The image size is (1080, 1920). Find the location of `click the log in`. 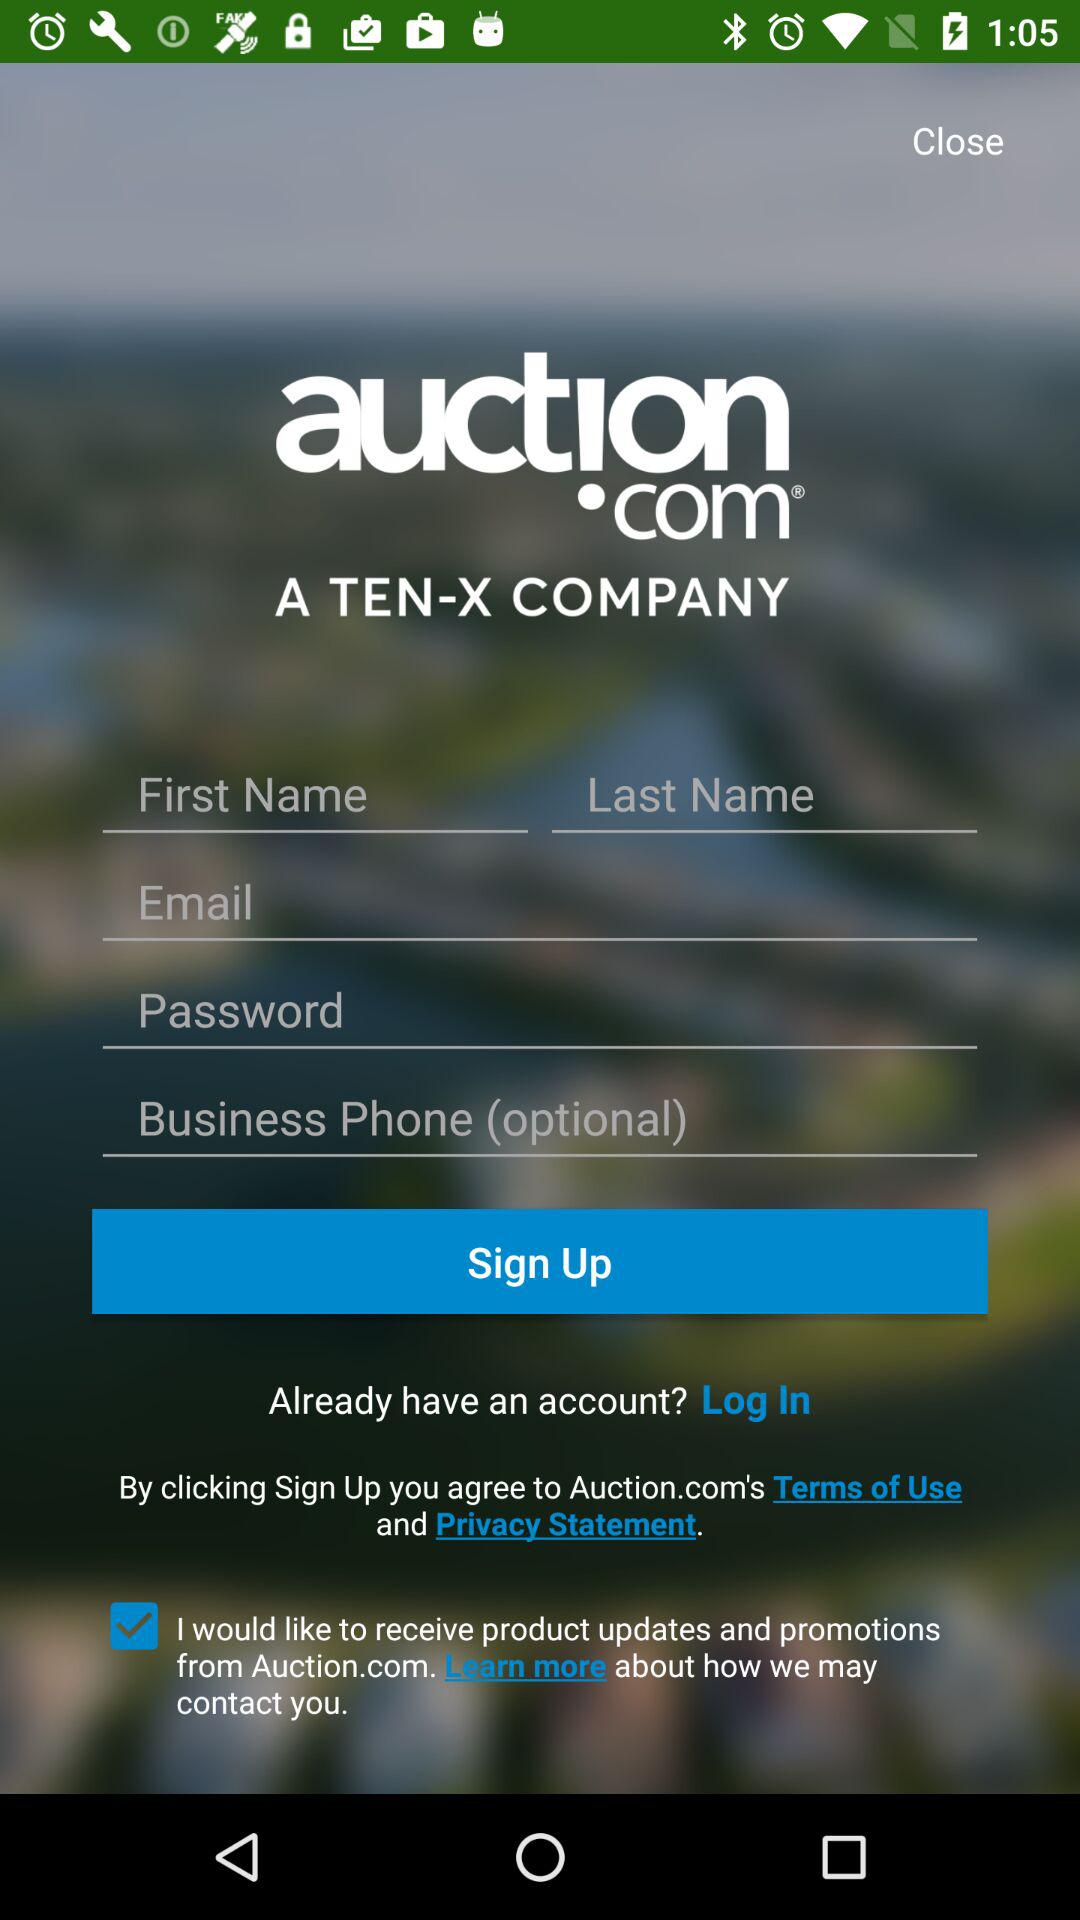

click the log in is located at coordinates (756, 1398).